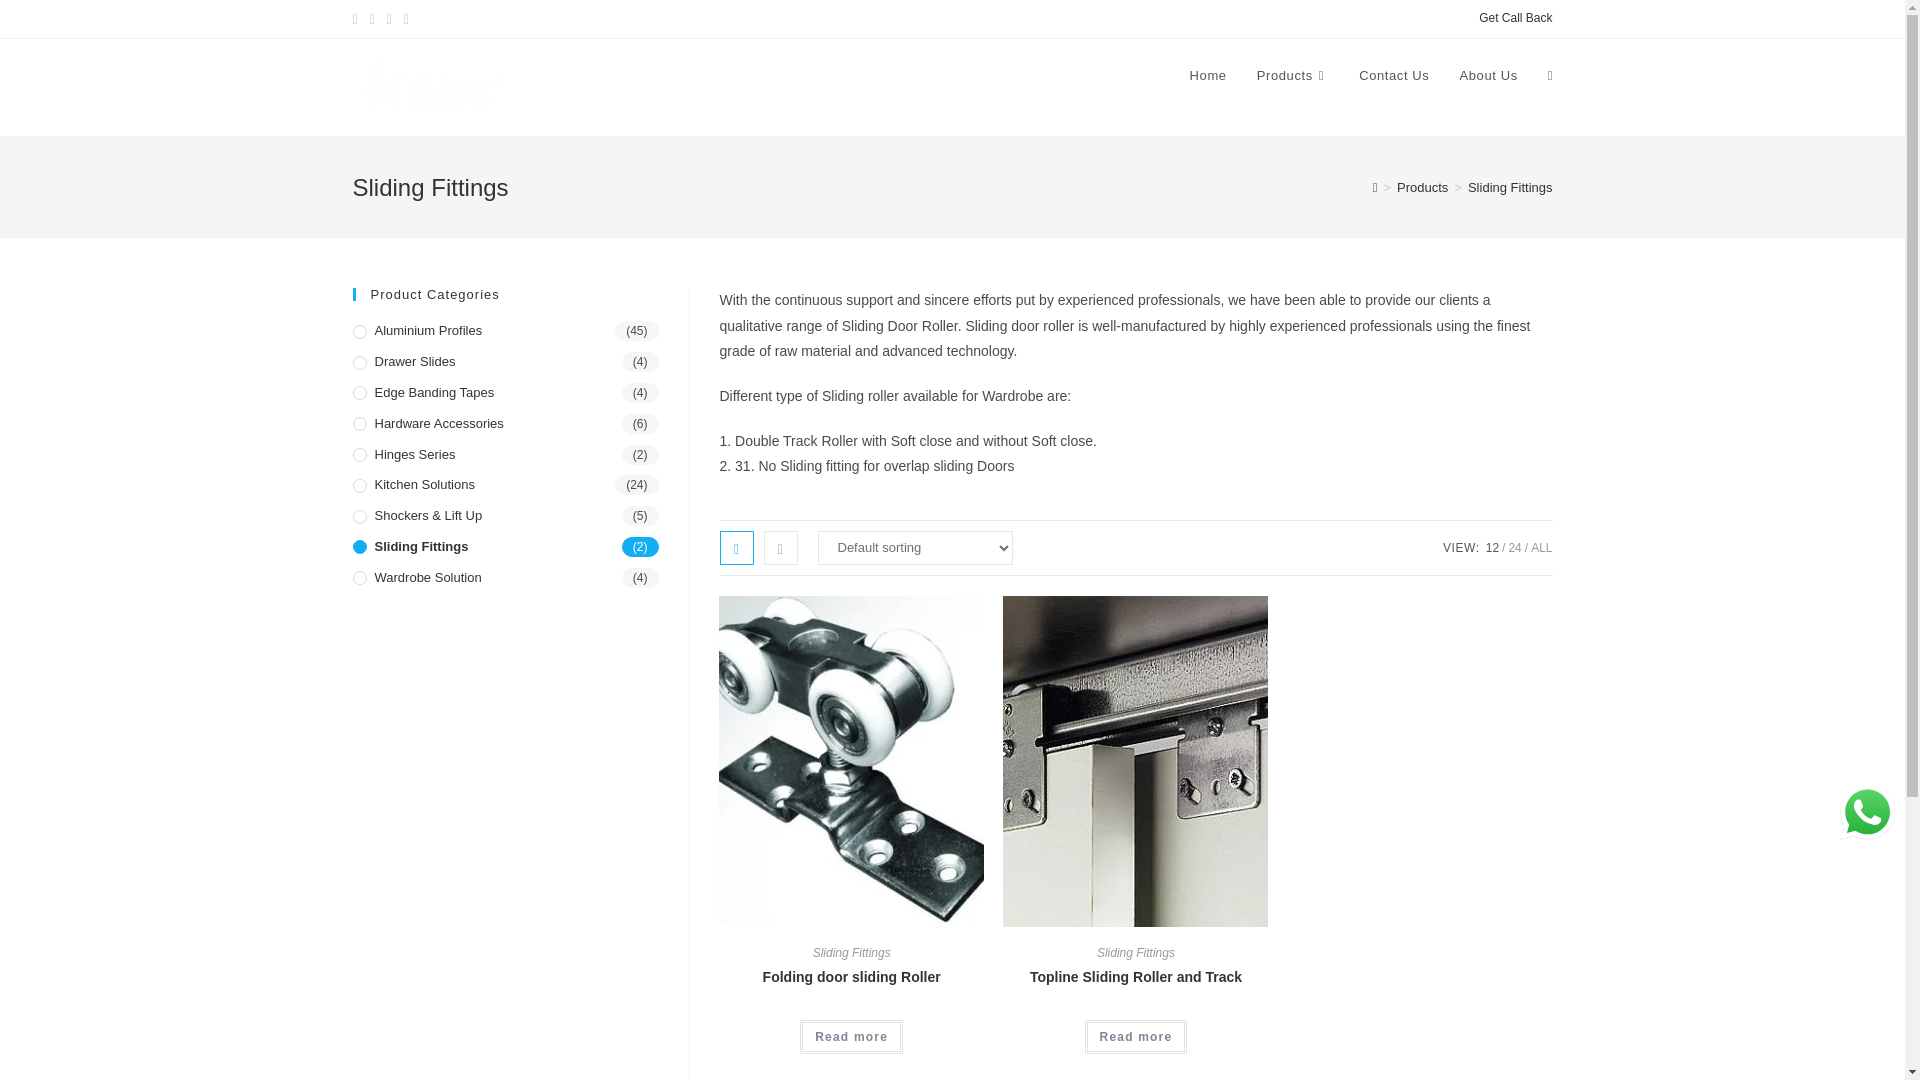  Describe the element at coordinates (781, 546) in the screenshot. I see `List view` at that location.